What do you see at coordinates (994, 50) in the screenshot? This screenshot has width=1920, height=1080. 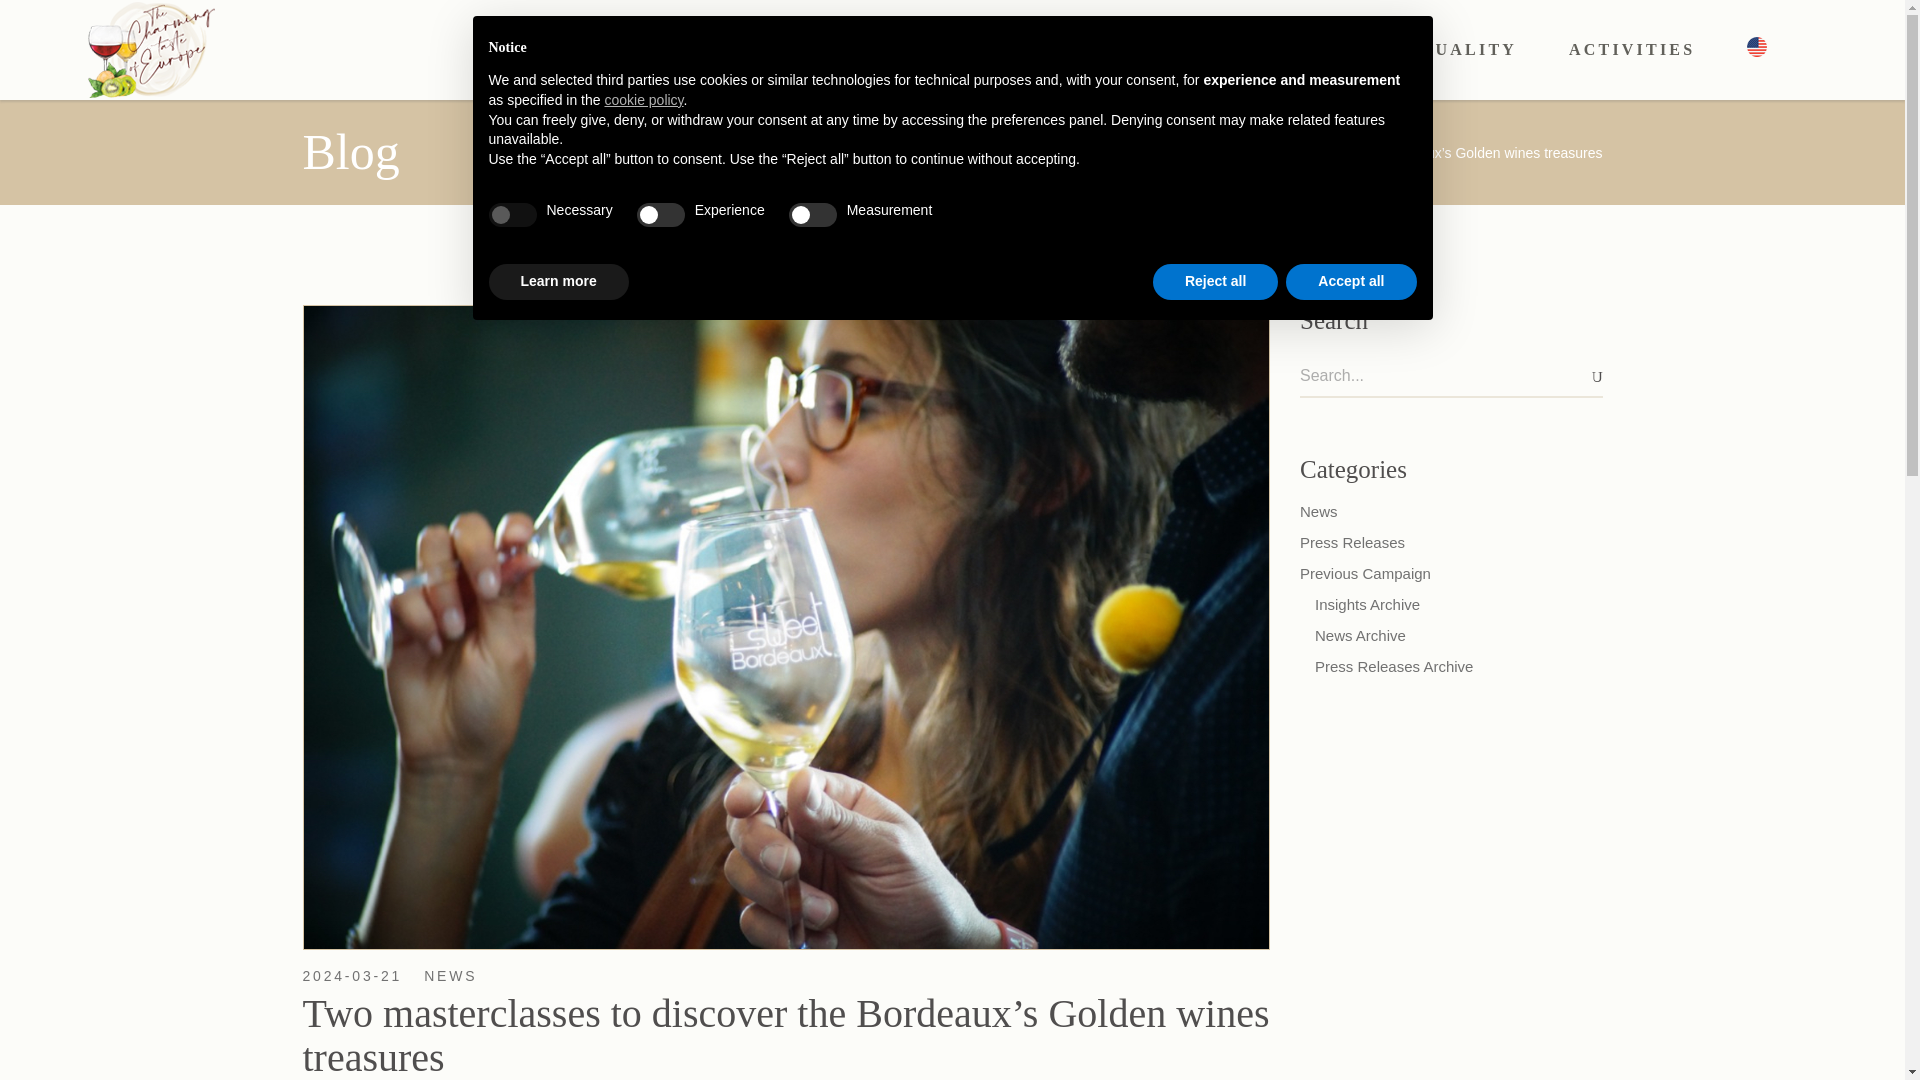 I see `TERRITORIES` at bounding box center [994, 50].